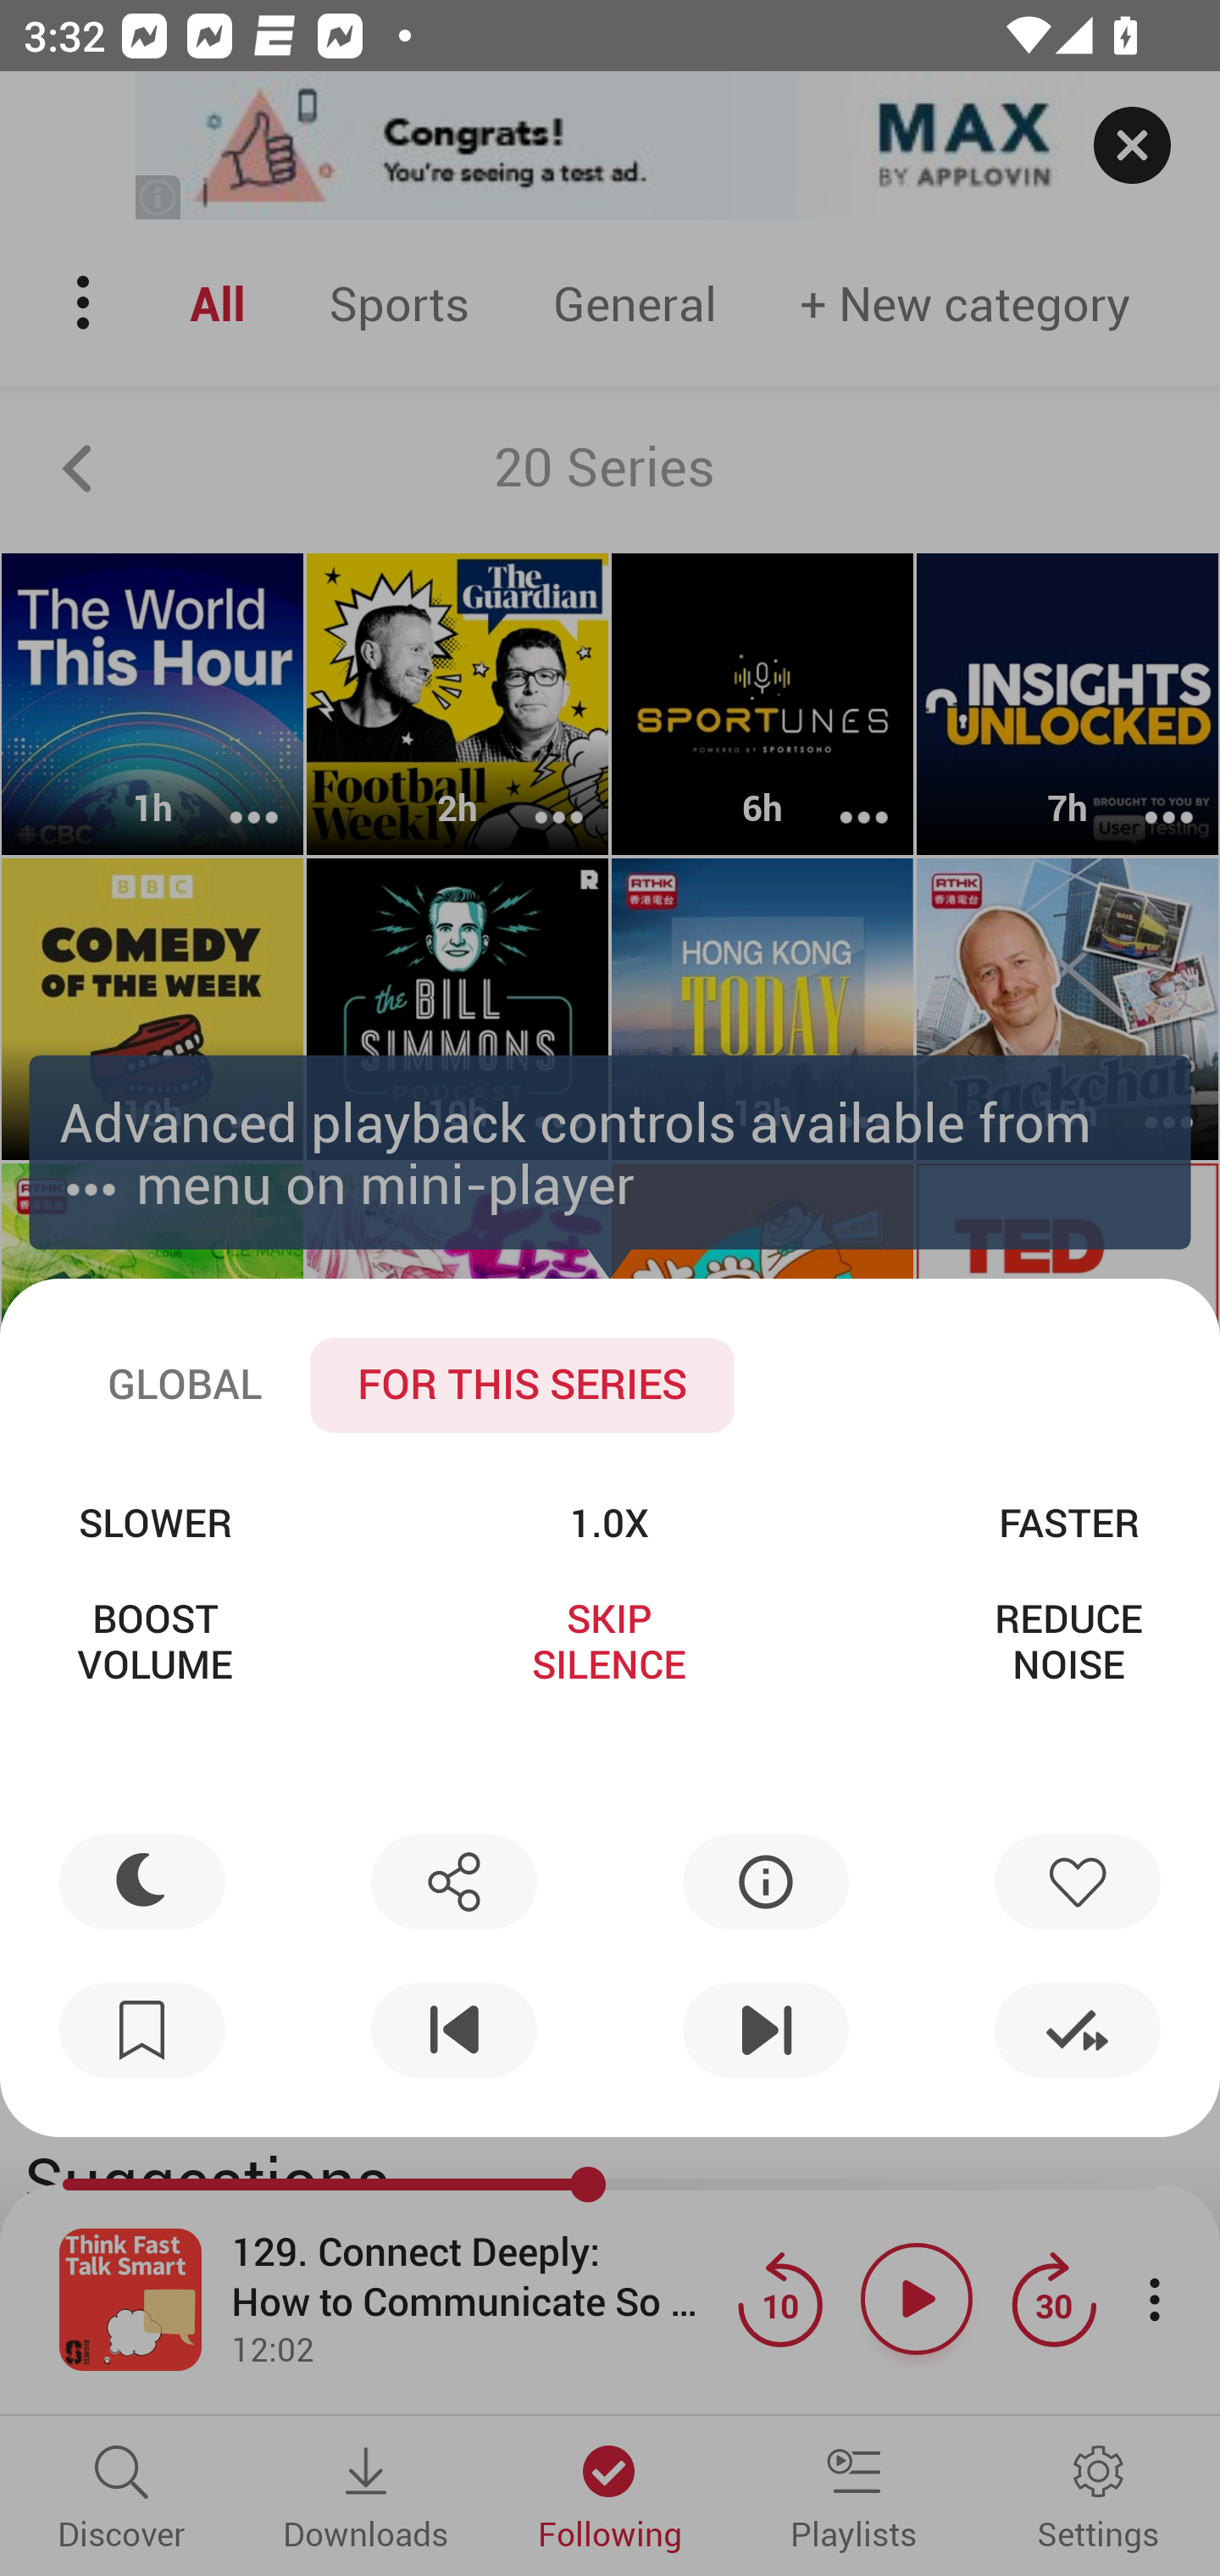 The height and width of the screenshot is (2576, 1220). What do you see at coordinates (522, 1385) in the screenshot?
I see `FOR THIS SERIES` at bounding box center [522, 1385].